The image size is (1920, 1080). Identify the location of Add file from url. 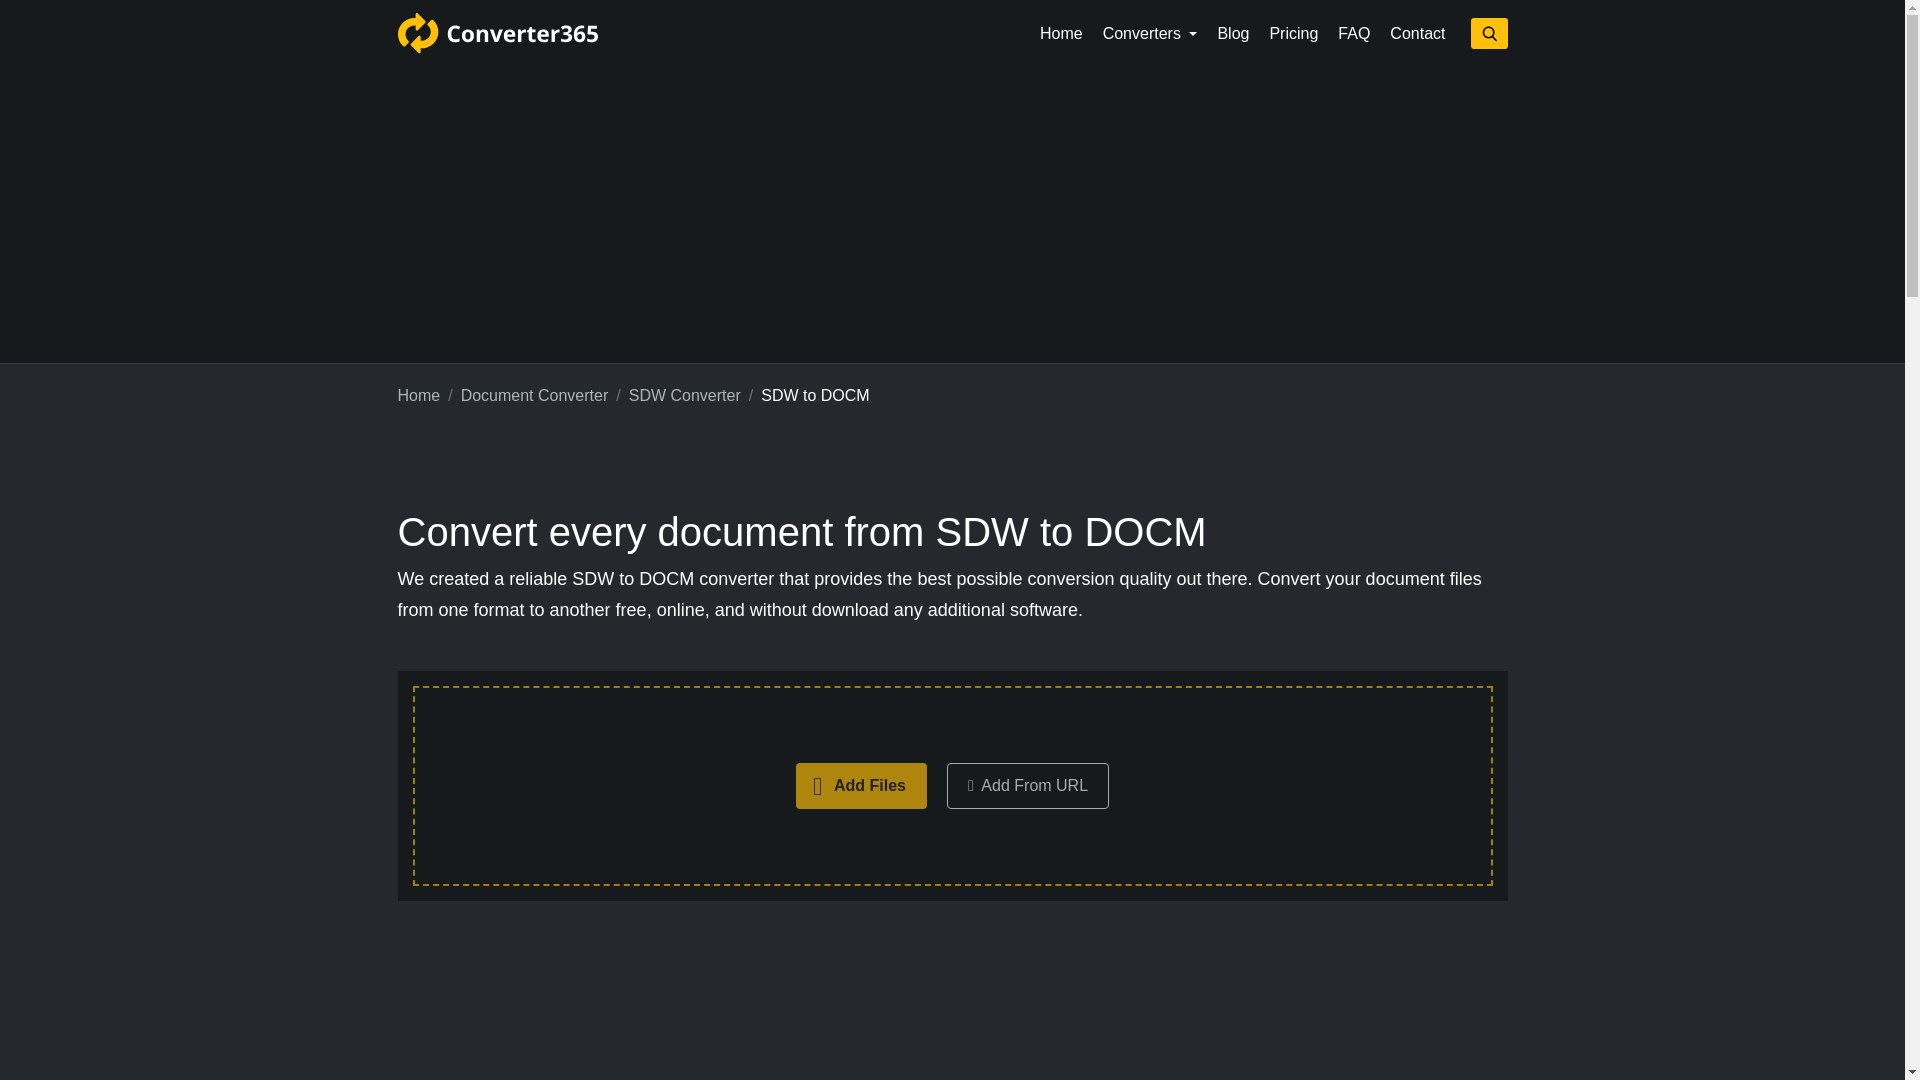
(1028, 785).